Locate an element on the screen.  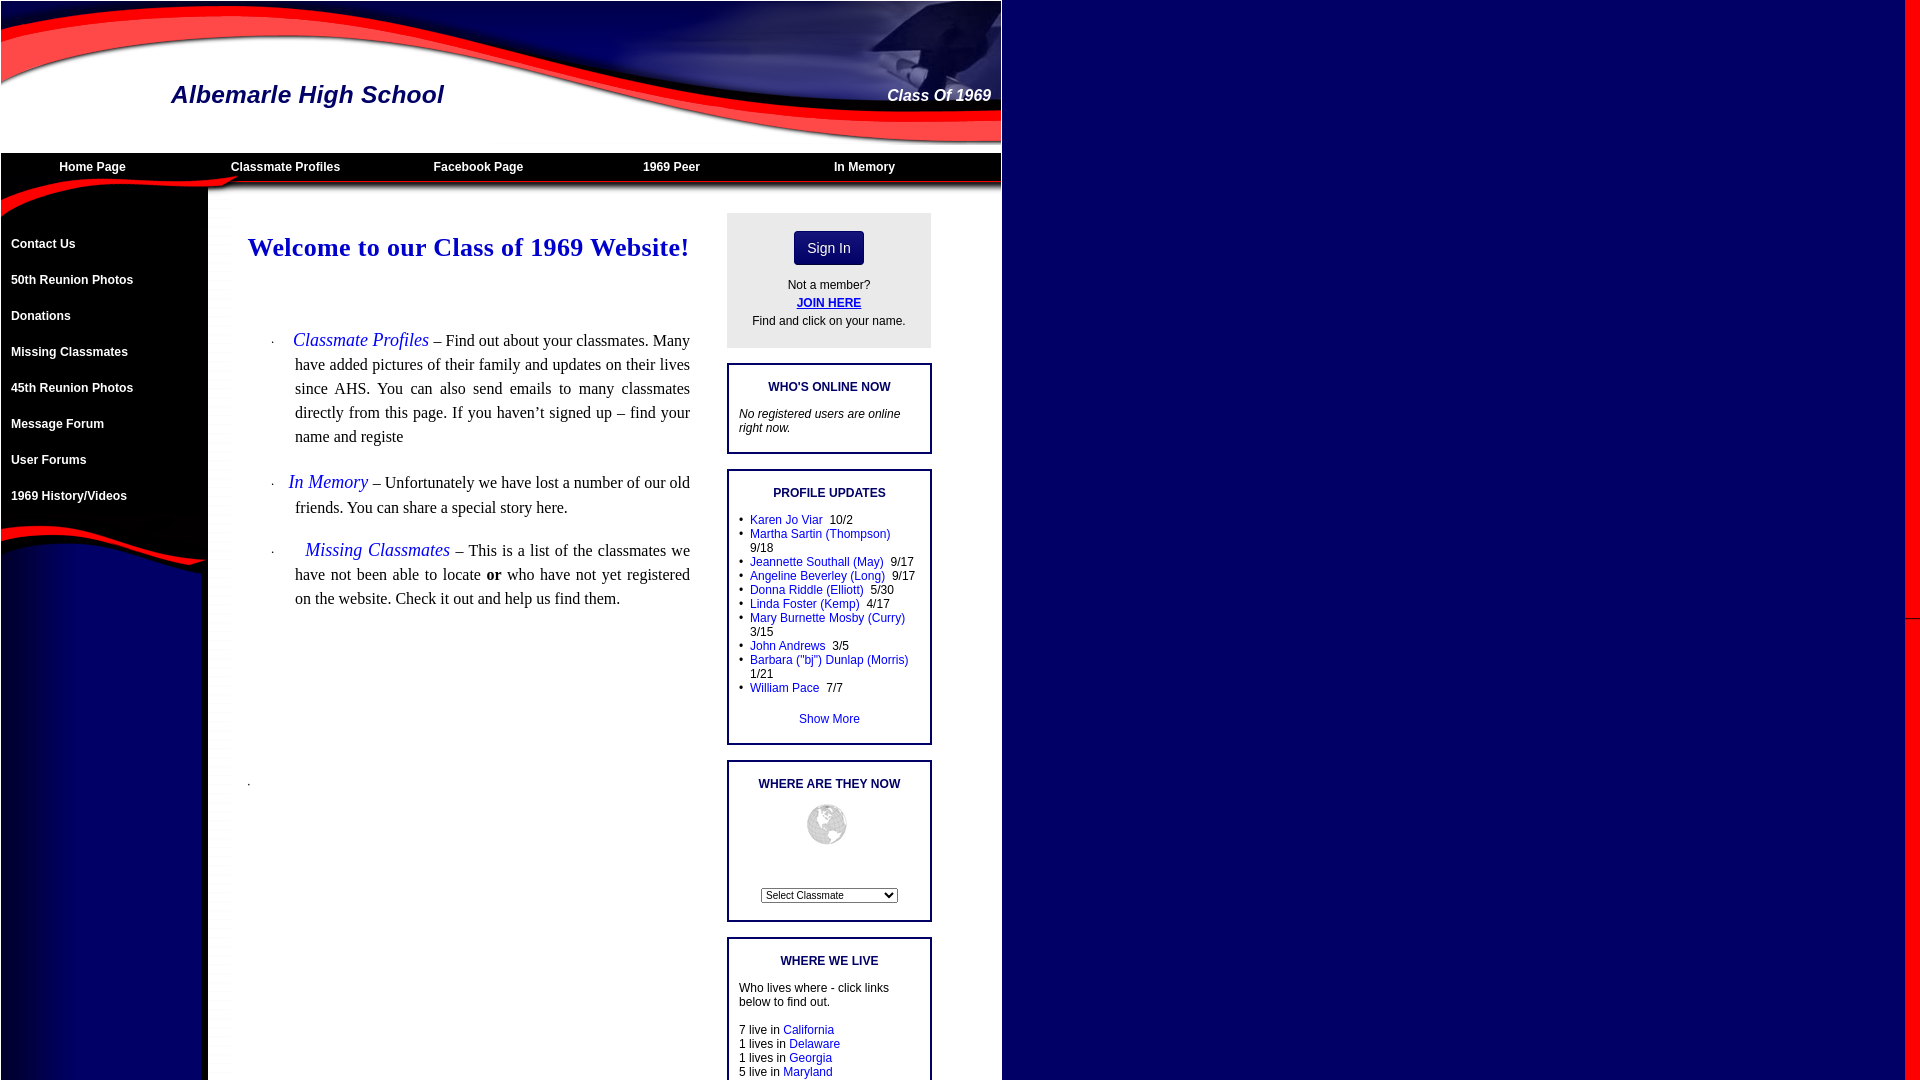
Missing Classmates is located at coordinates (378, 550).